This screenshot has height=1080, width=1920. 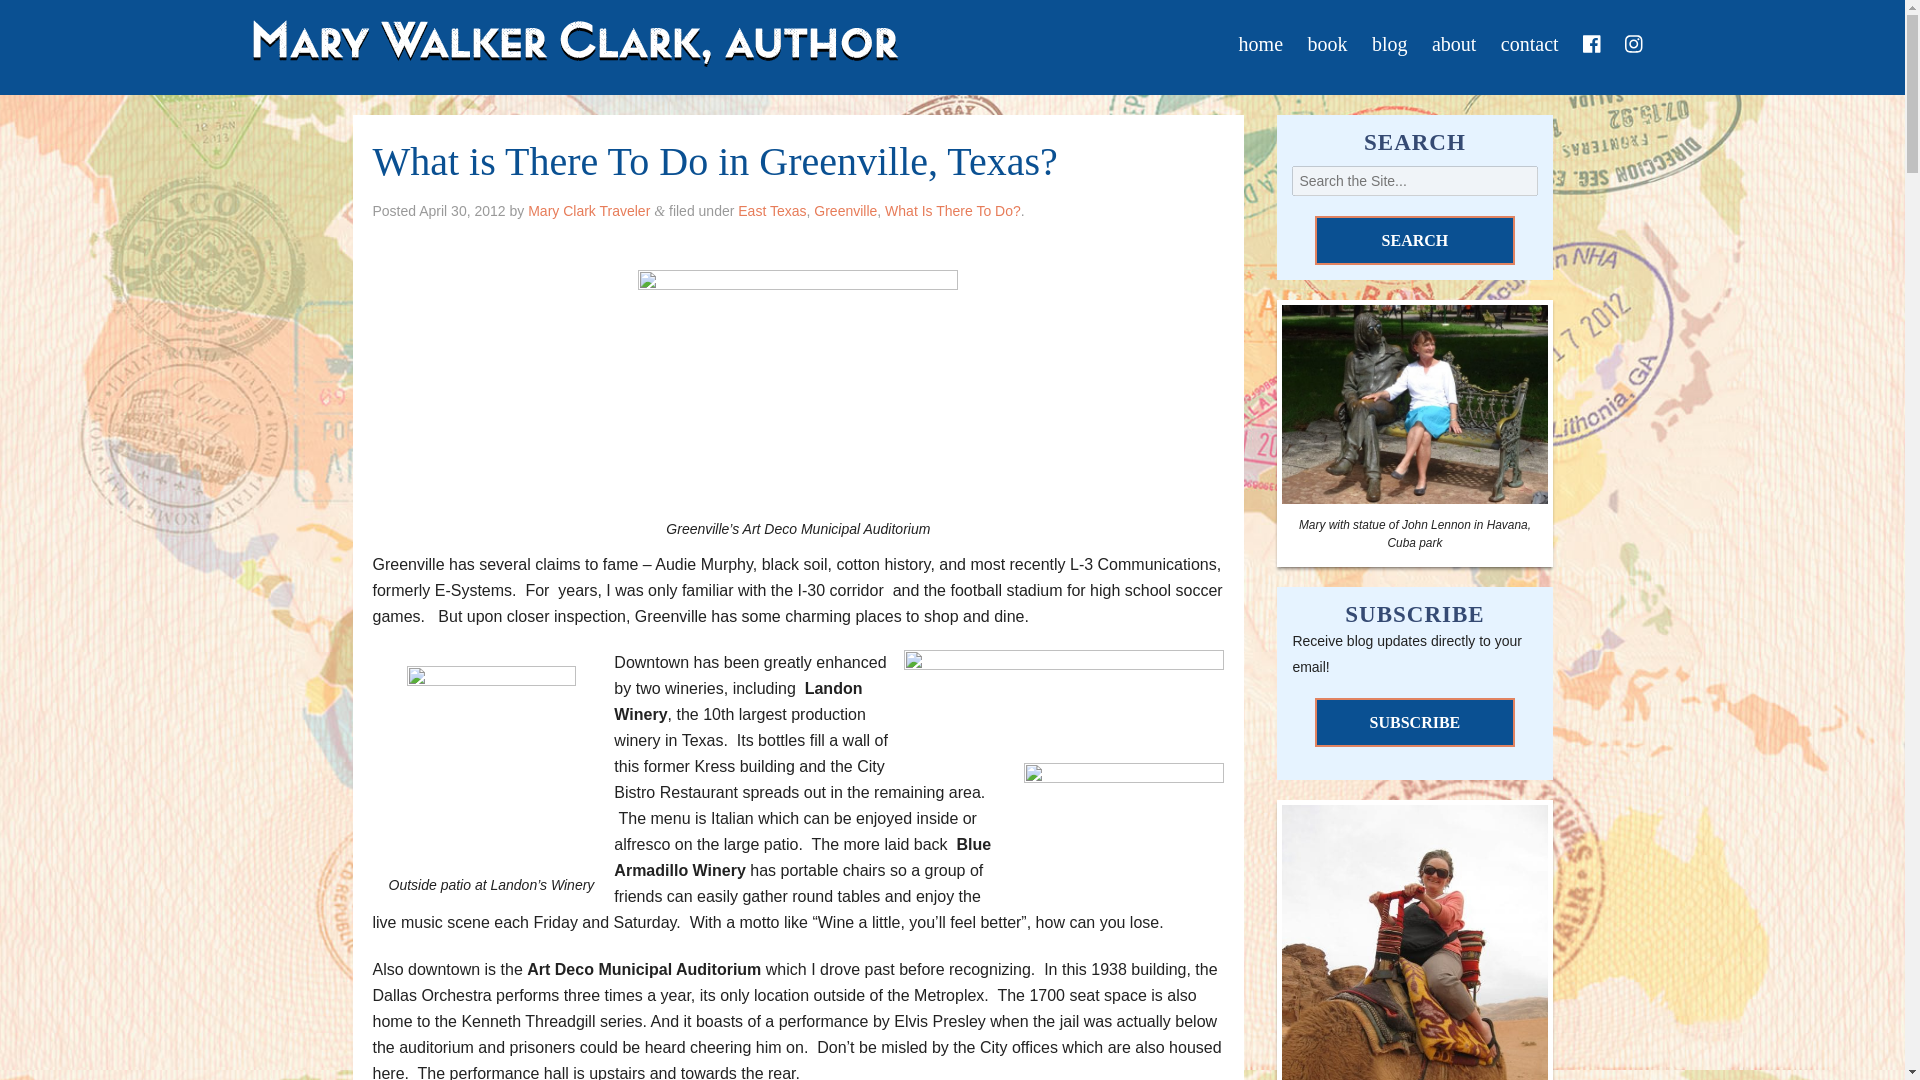 What do you see at coordinates (846, 211) in the screenshot?
I see `Greenville` at bounding box center [846, 211].